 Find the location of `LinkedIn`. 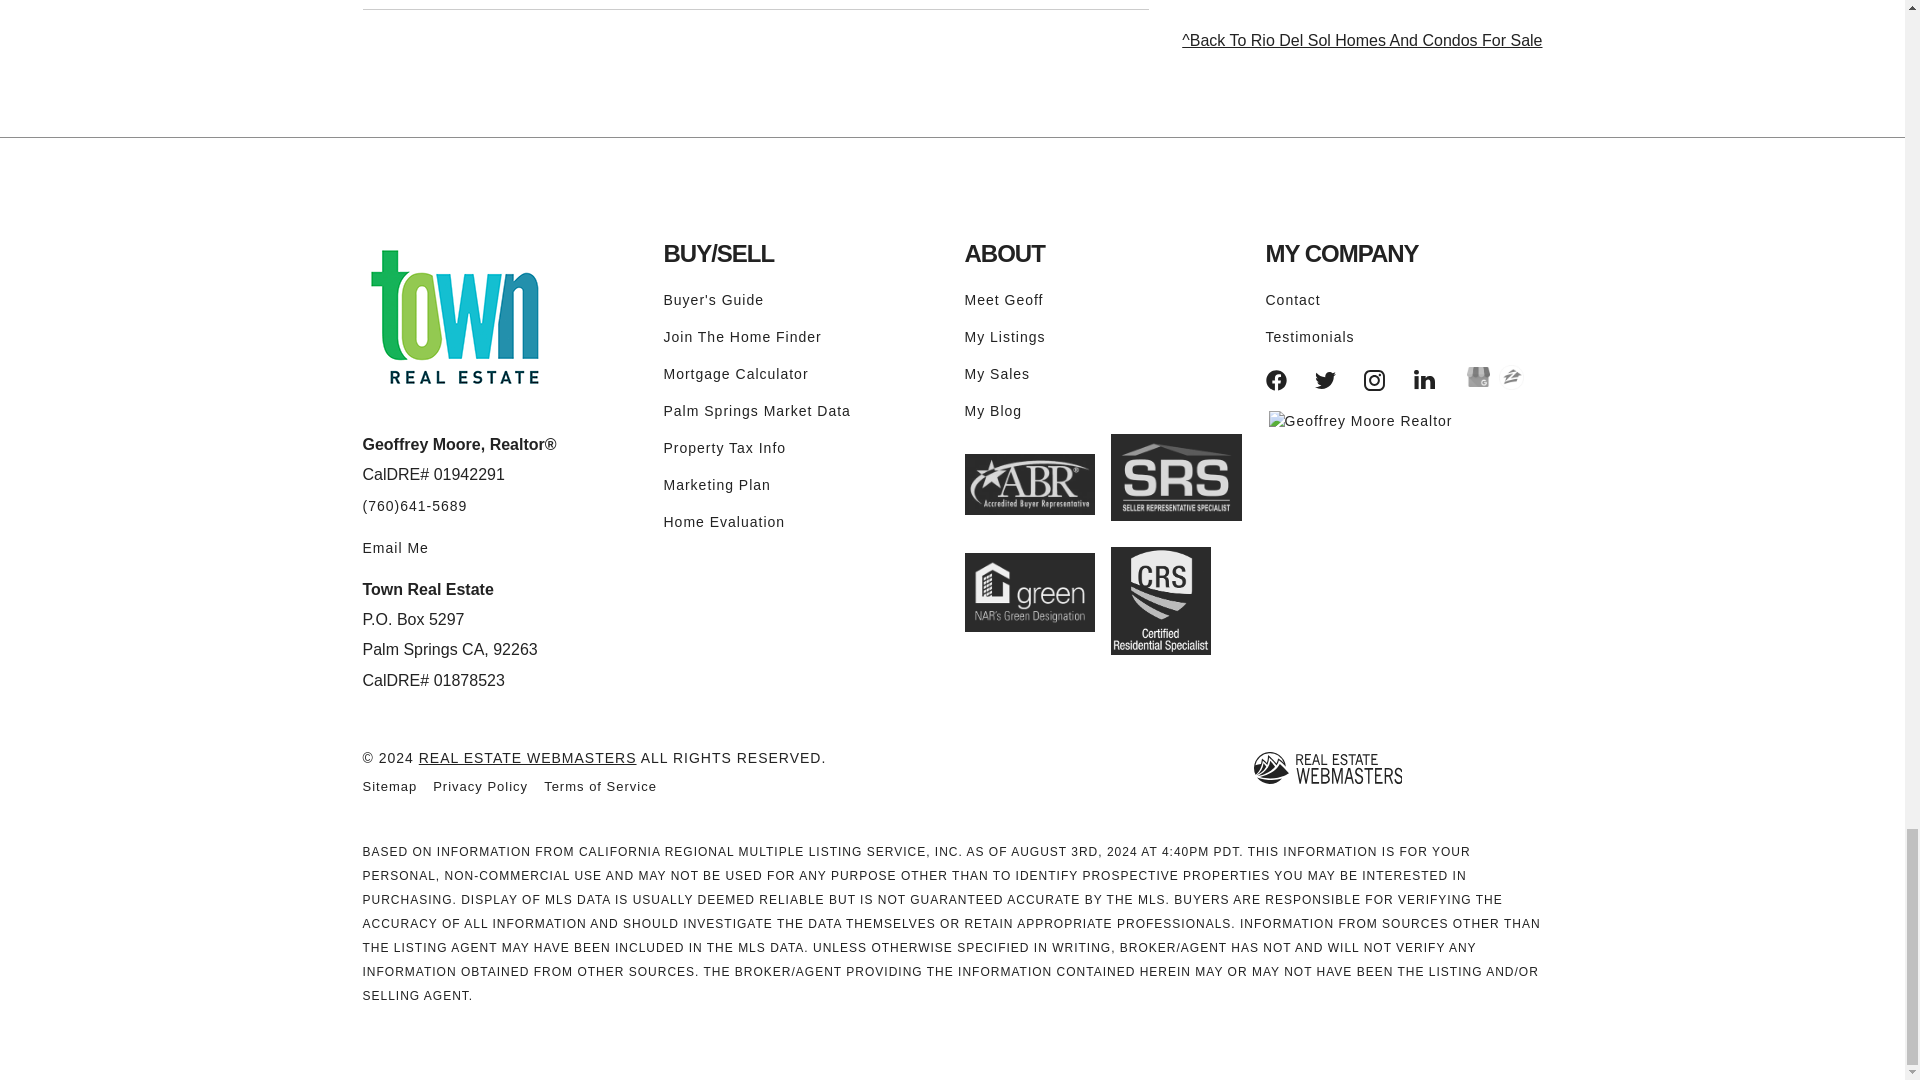

LinkedIn is located at coordinates (1424, 380).